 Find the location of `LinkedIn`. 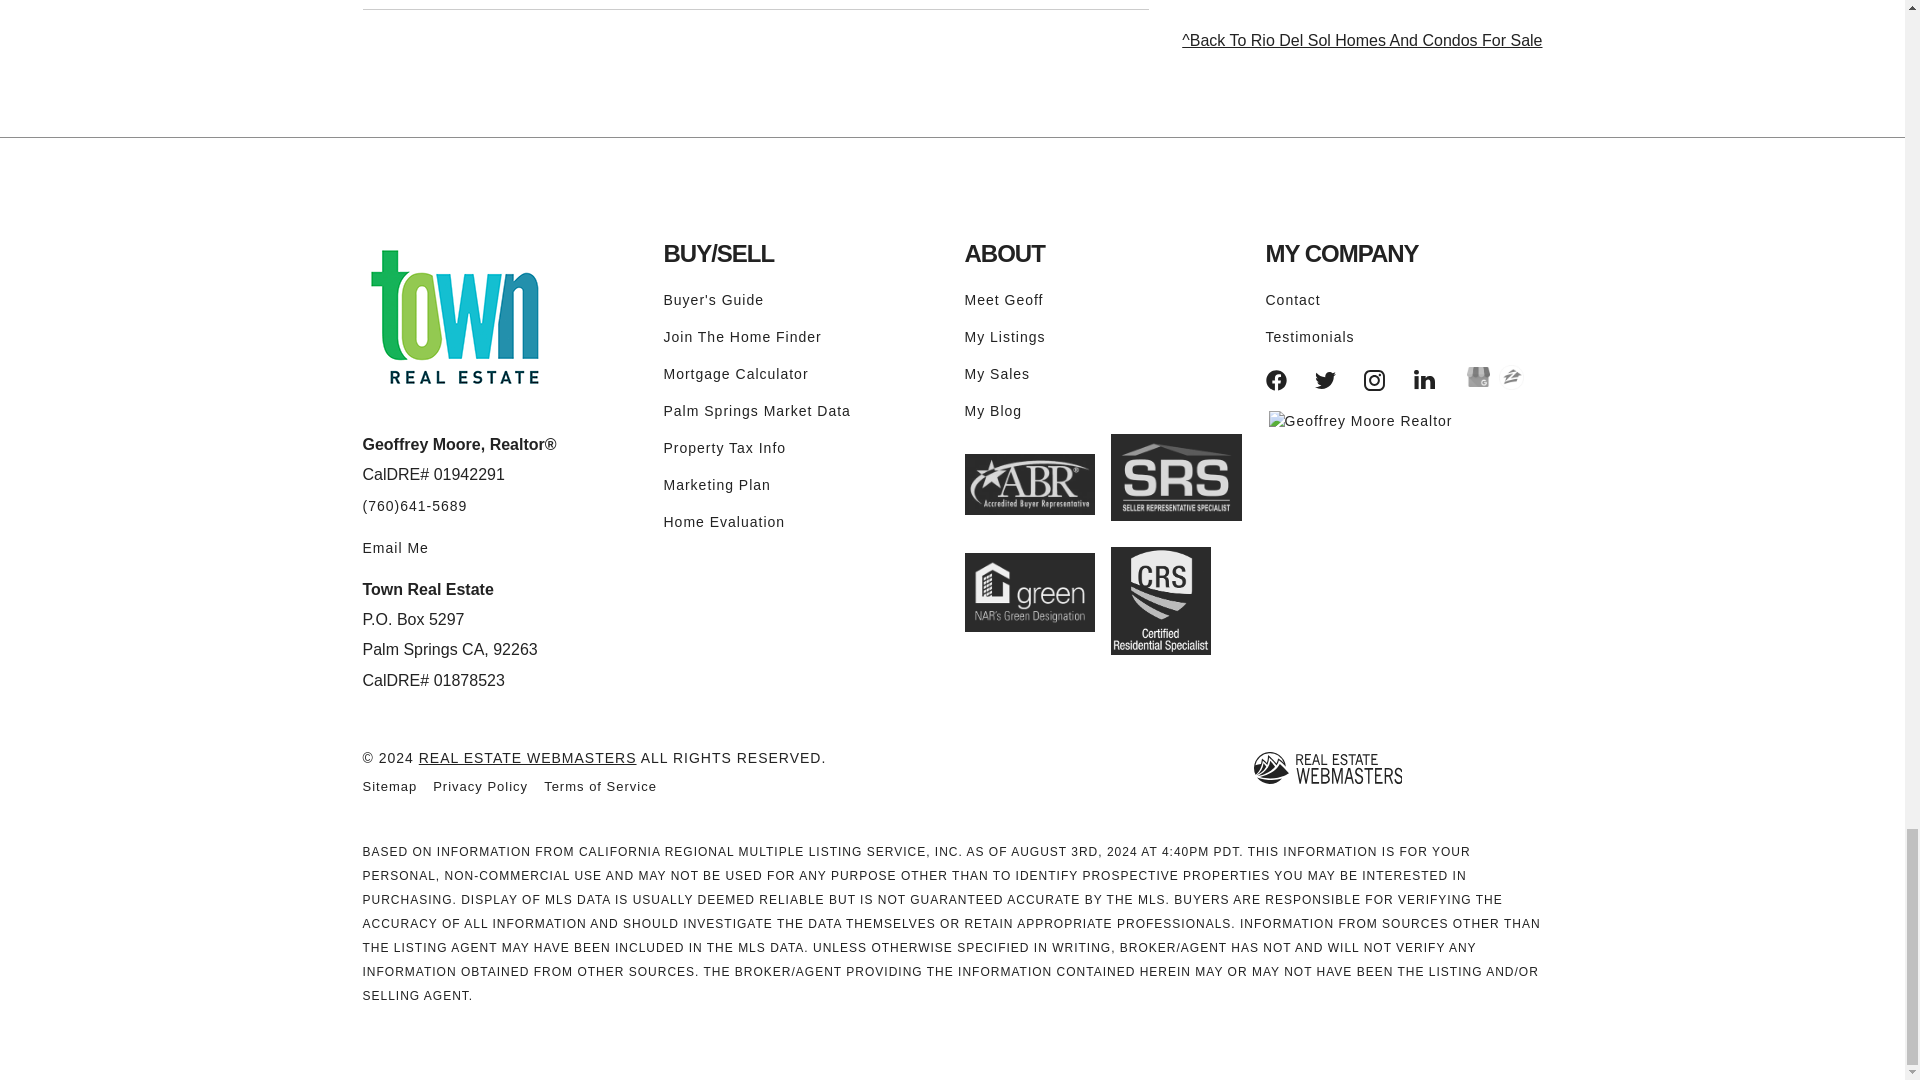

LinkedIn is located at coordinates (1424, 380).